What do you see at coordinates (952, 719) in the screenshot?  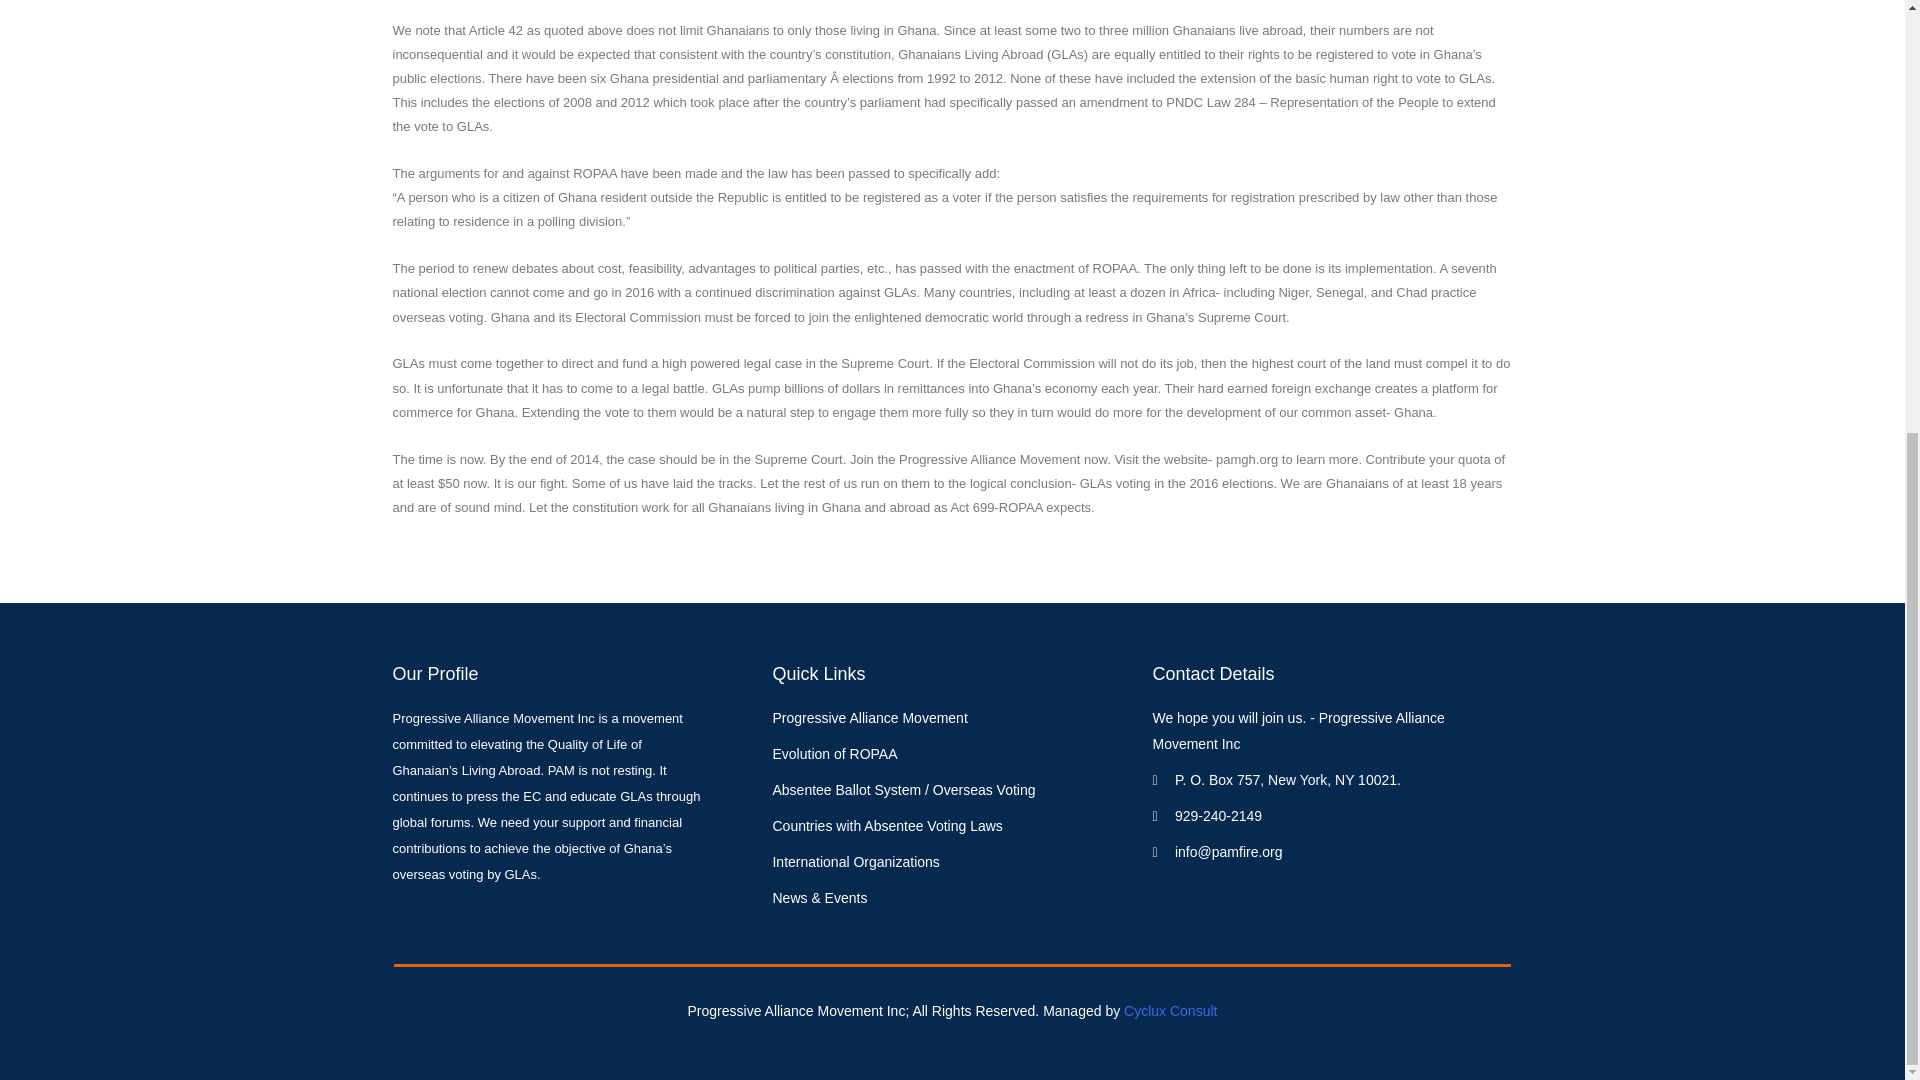 I see `Progressive Alliance Movement` at bounding box center [952, 719].